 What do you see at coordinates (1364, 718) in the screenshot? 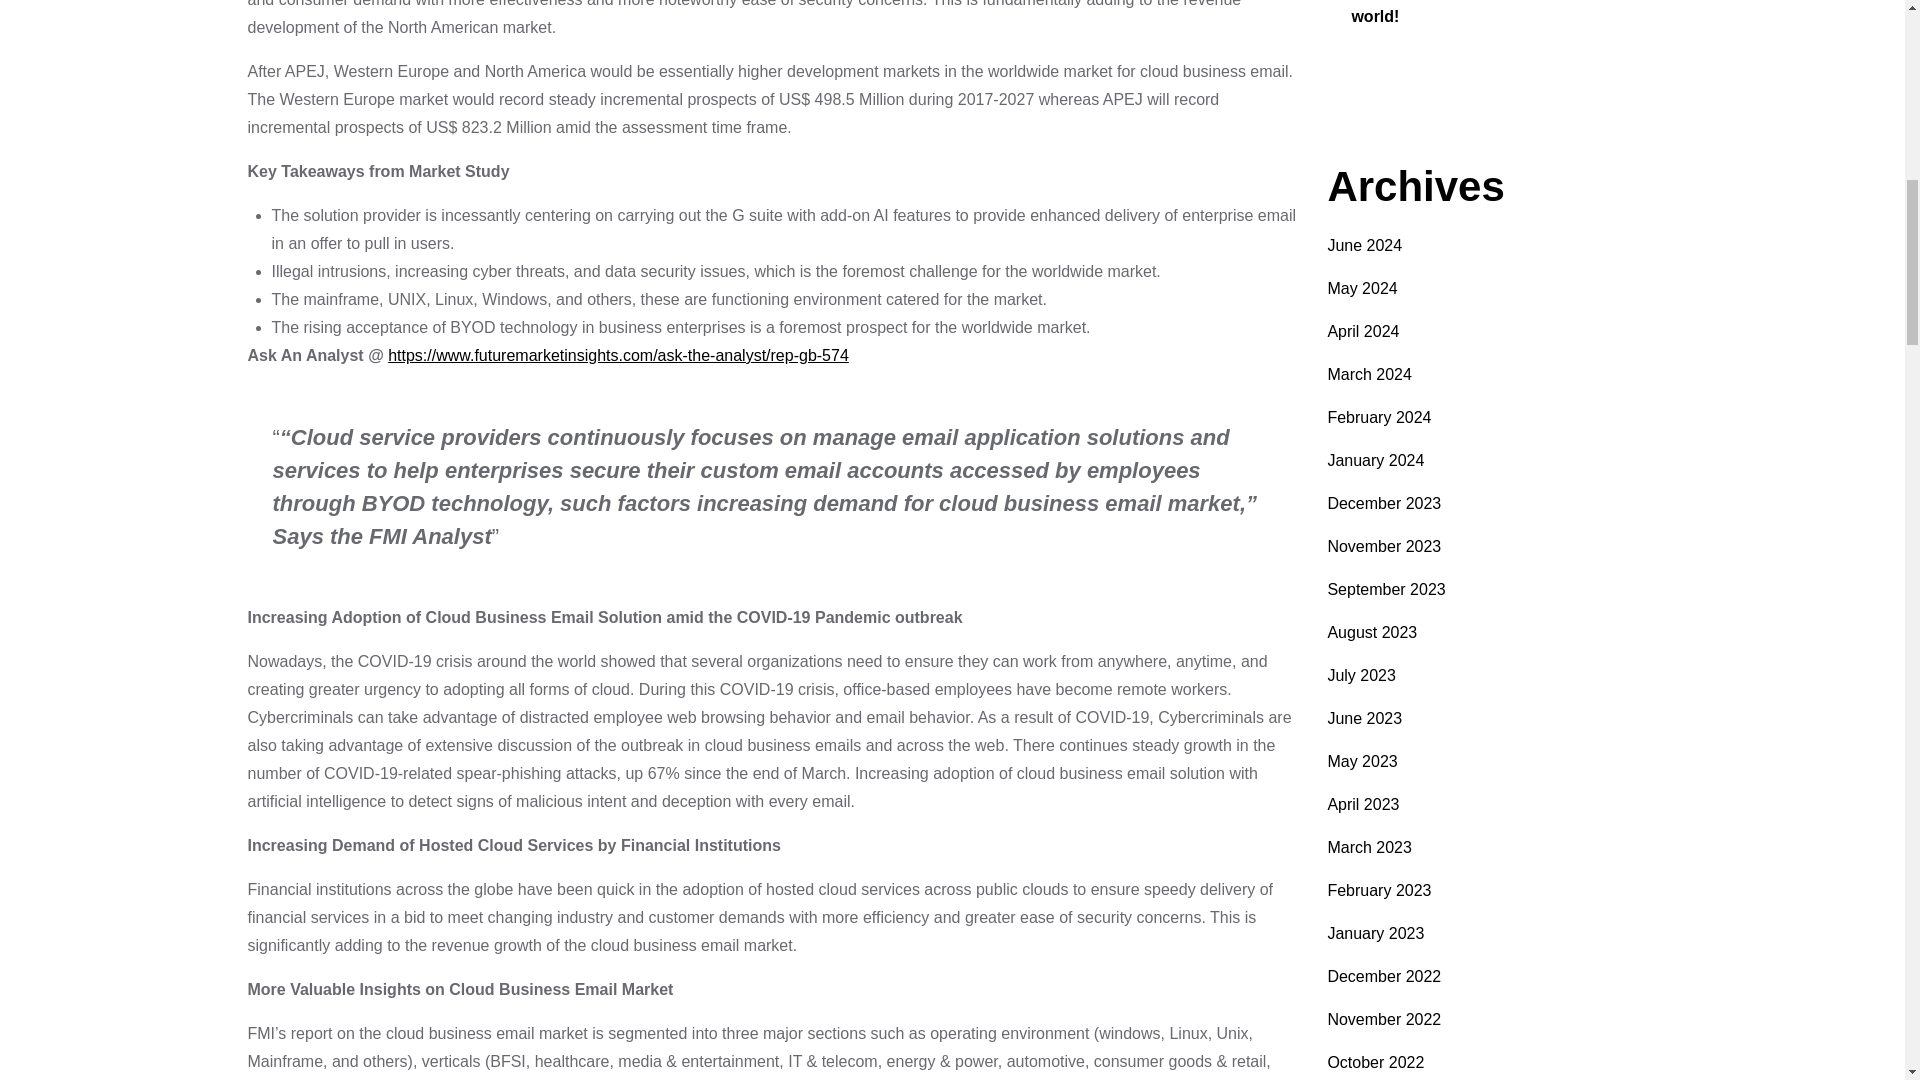
I see `June 2023` at bounding box center [1364, 718].